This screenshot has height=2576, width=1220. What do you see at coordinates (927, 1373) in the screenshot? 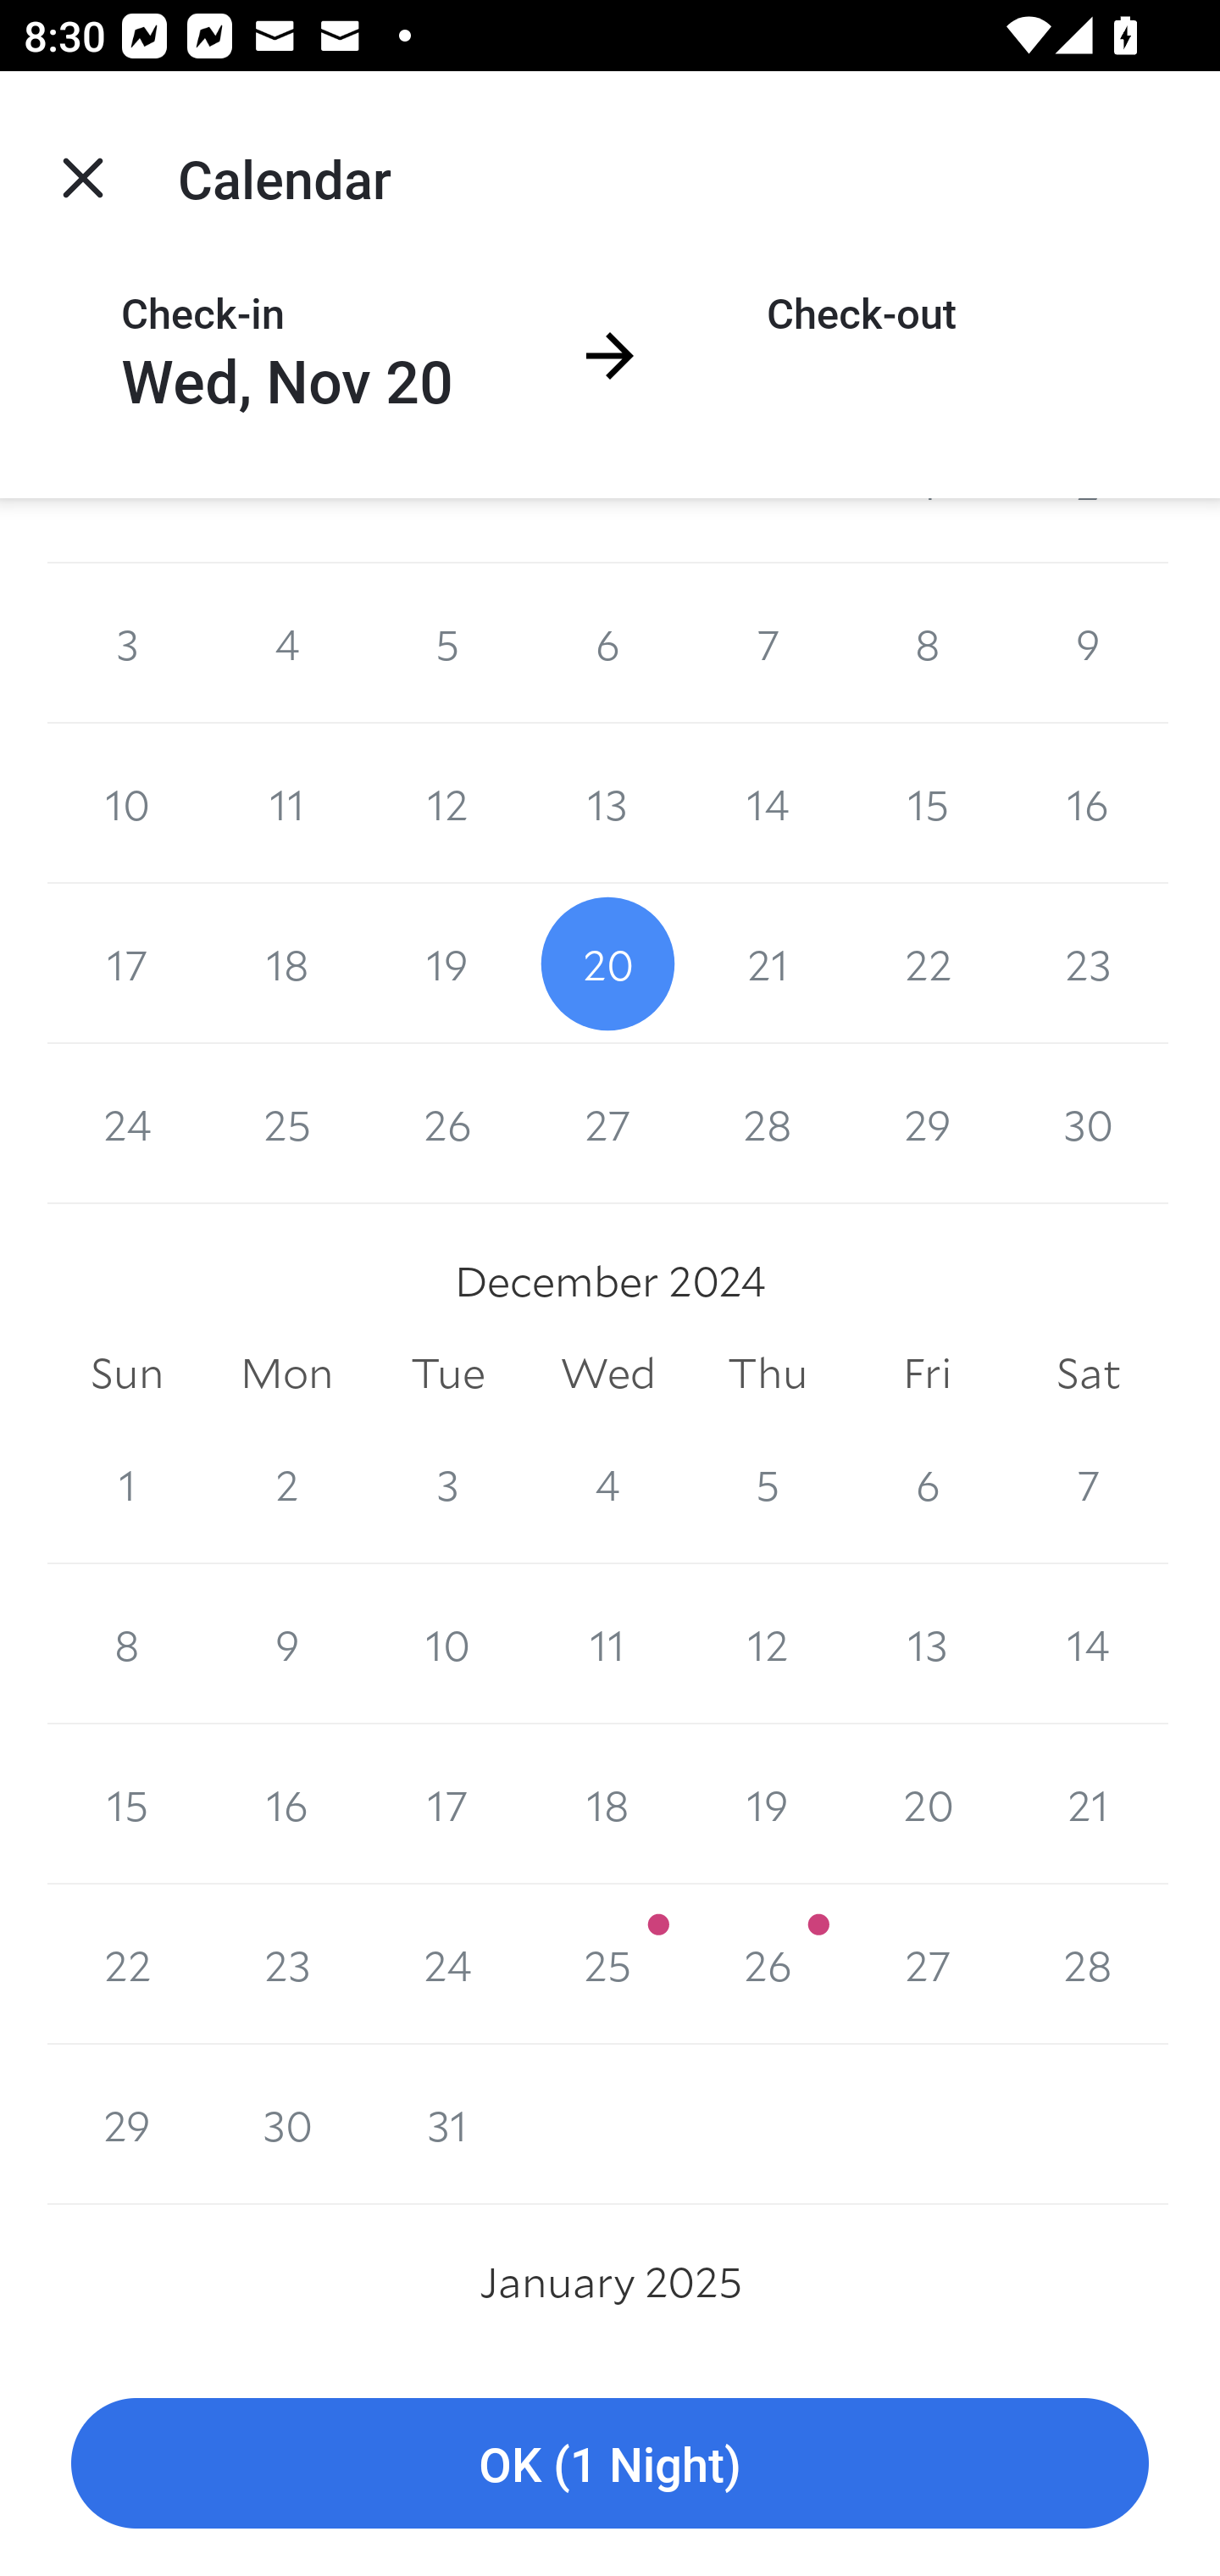
I see `Fri` at bounding box center [927, 1373].